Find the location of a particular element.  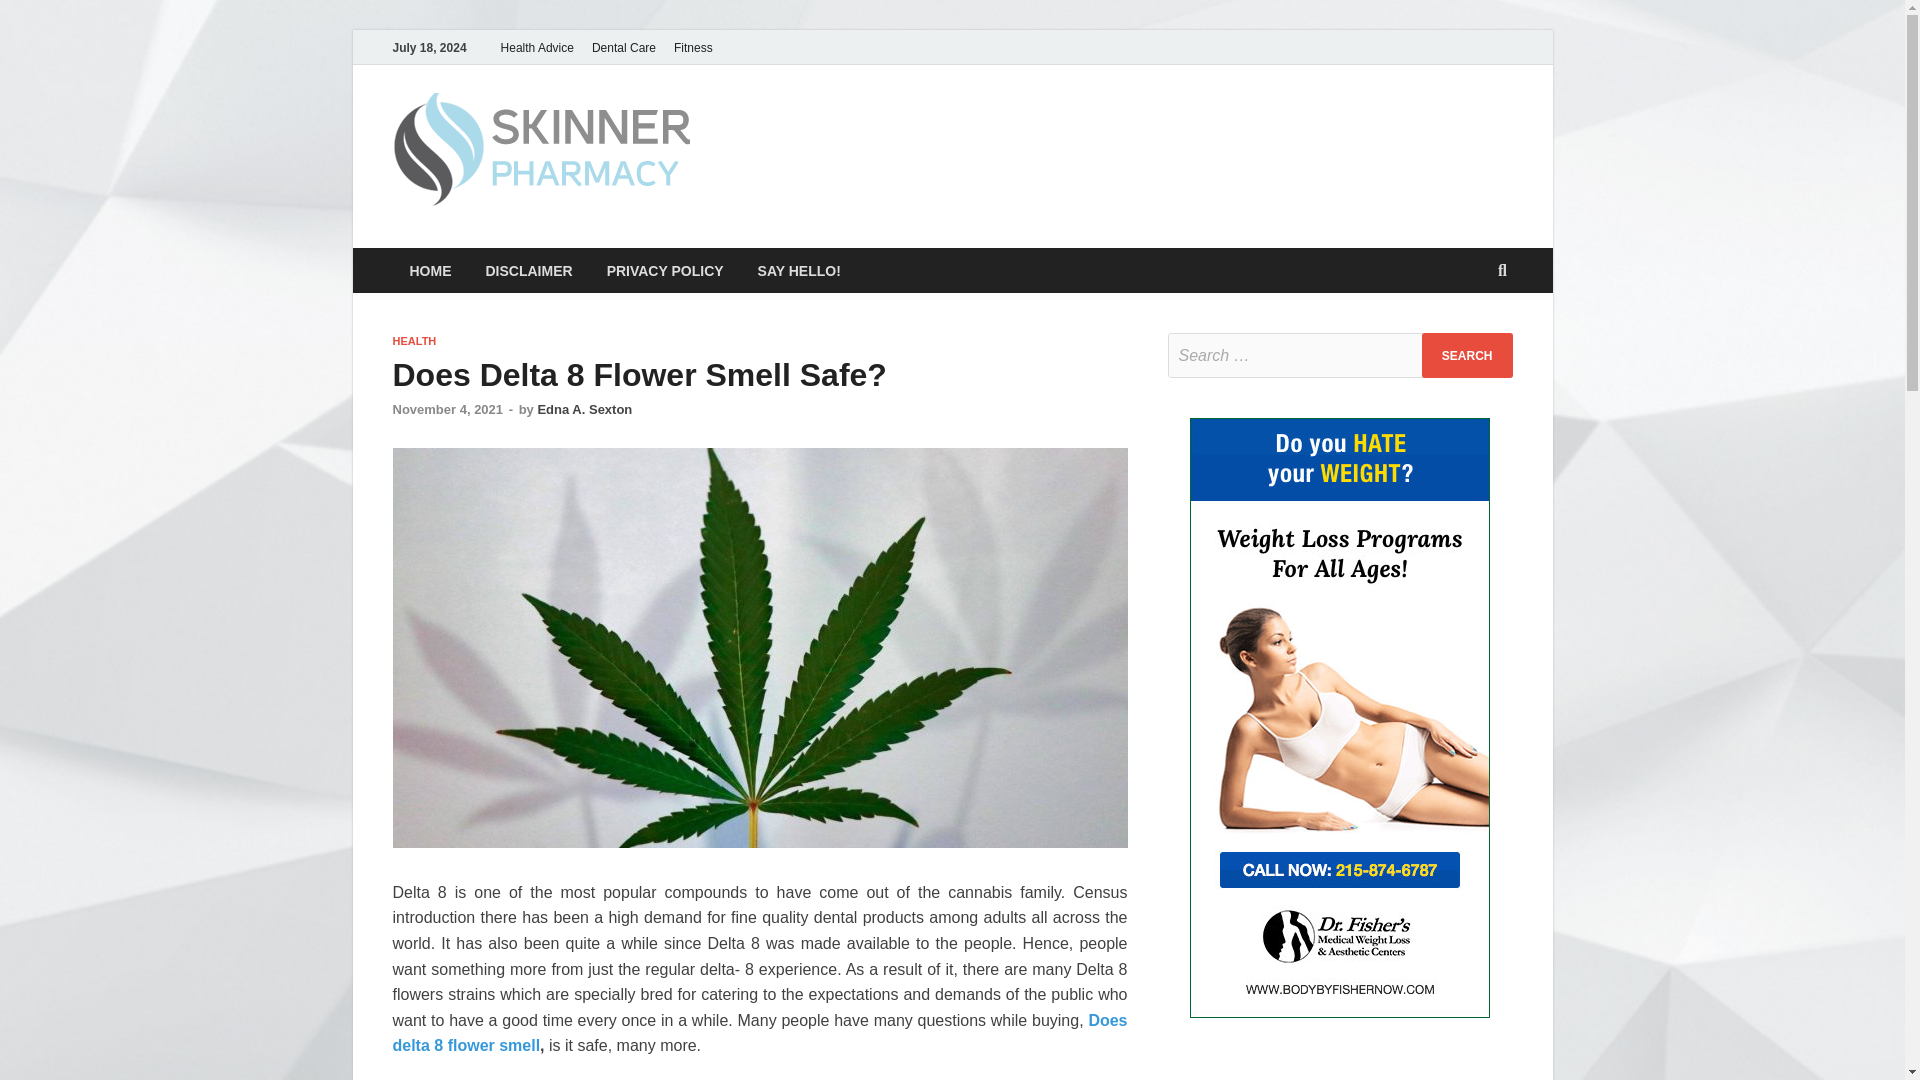

Edna A. Sexton is located at coordinates (584, 408).